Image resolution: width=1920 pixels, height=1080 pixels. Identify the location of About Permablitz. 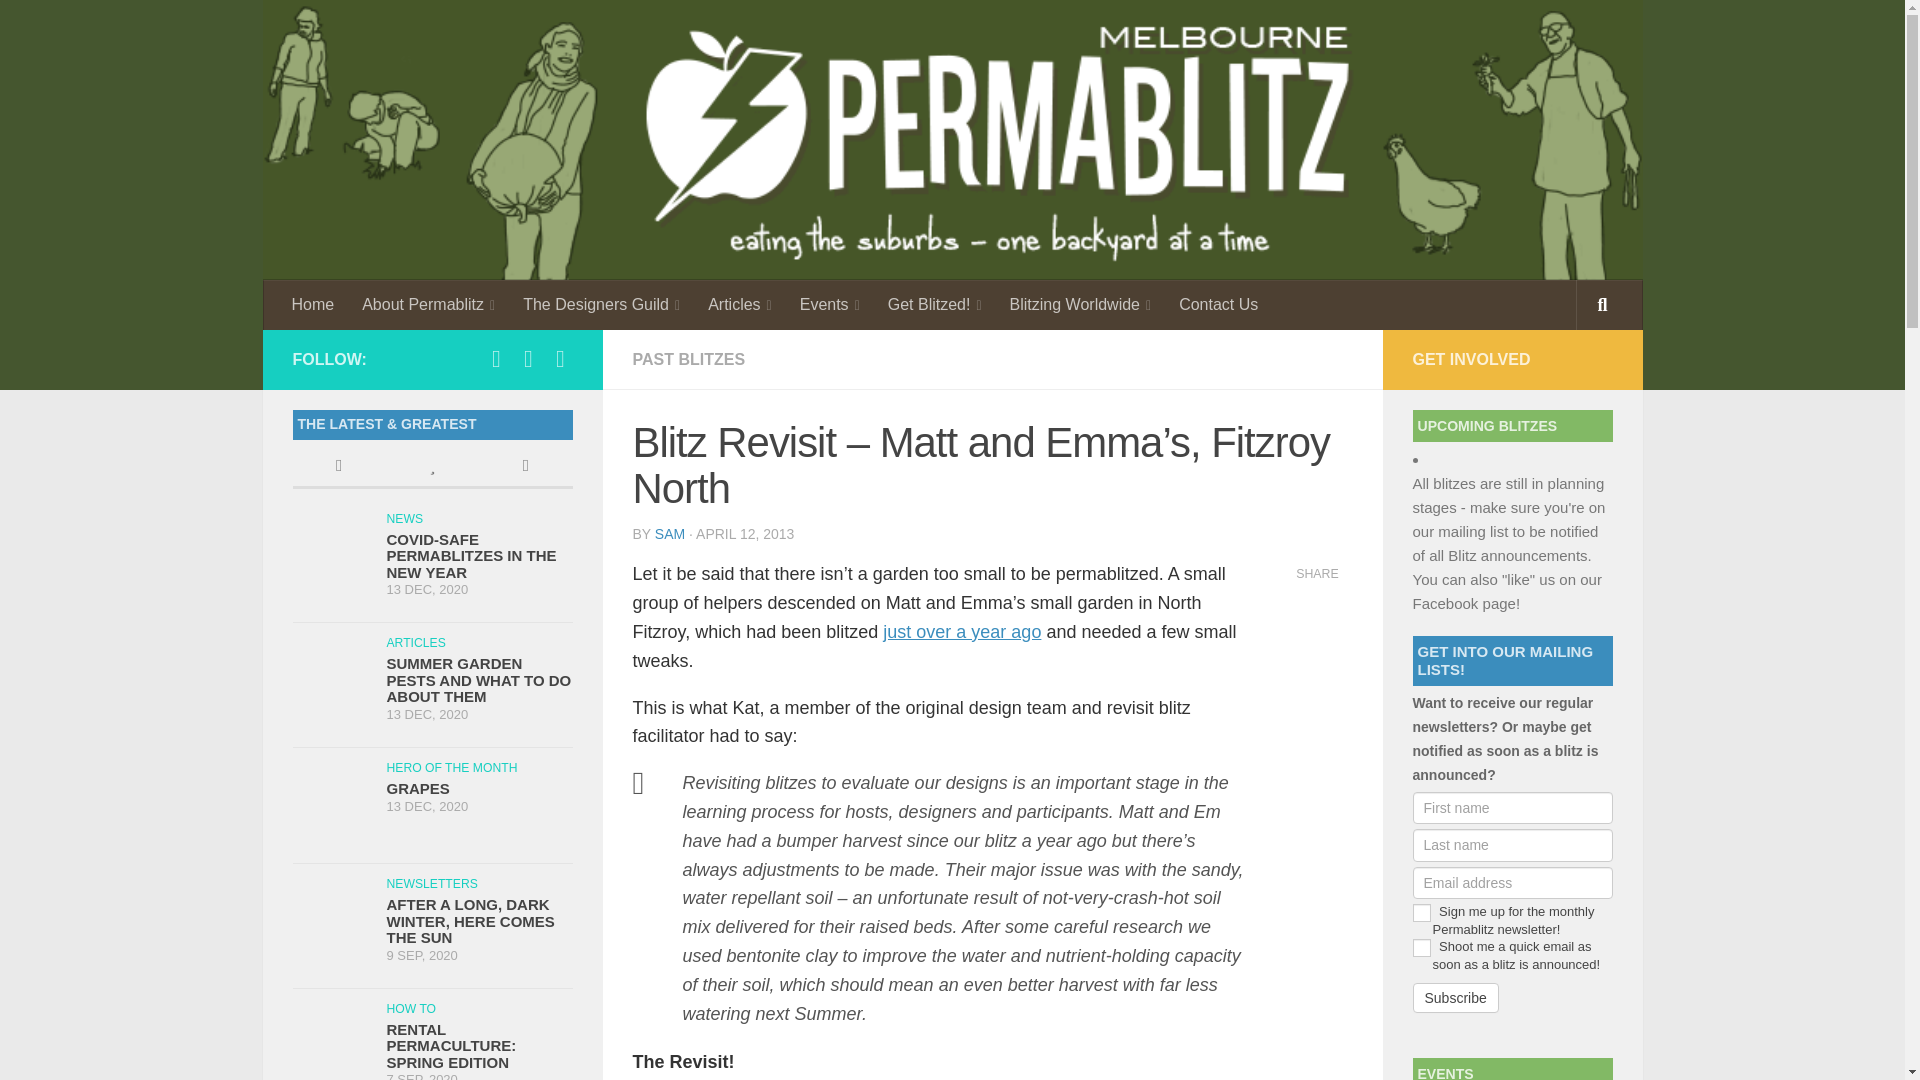
(428, 304).